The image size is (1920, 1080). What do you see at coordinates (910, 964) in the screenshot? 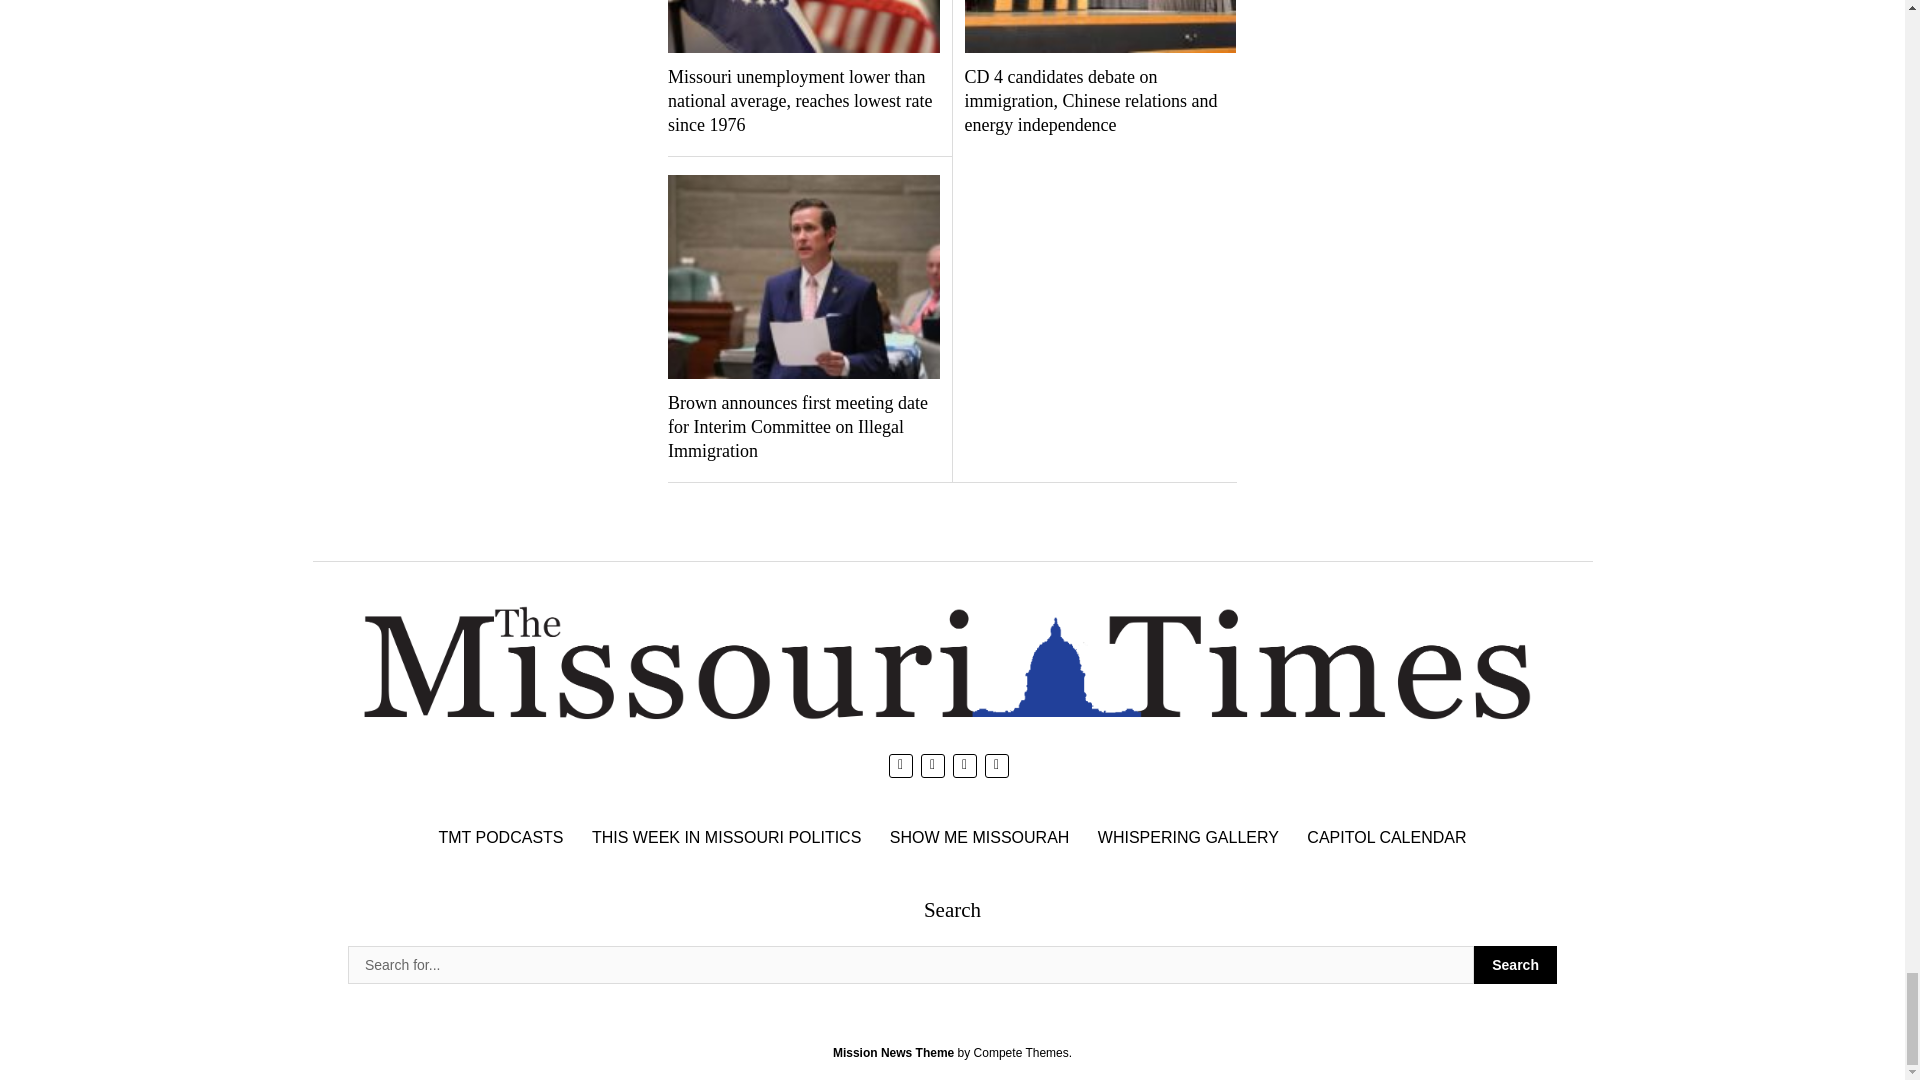
I see `Search` at bounding box center [910, 964].